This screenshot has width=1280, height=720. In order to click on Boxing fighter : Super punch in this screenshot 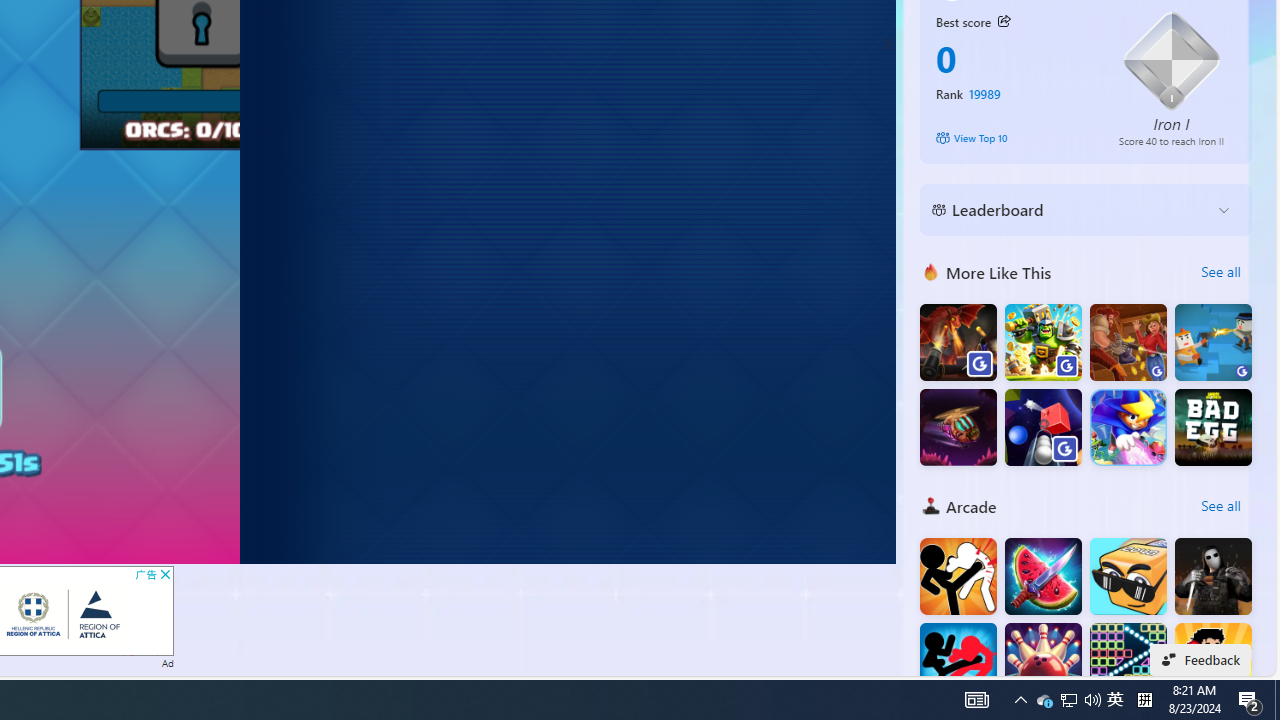, I will do `click(1213, 662)`.